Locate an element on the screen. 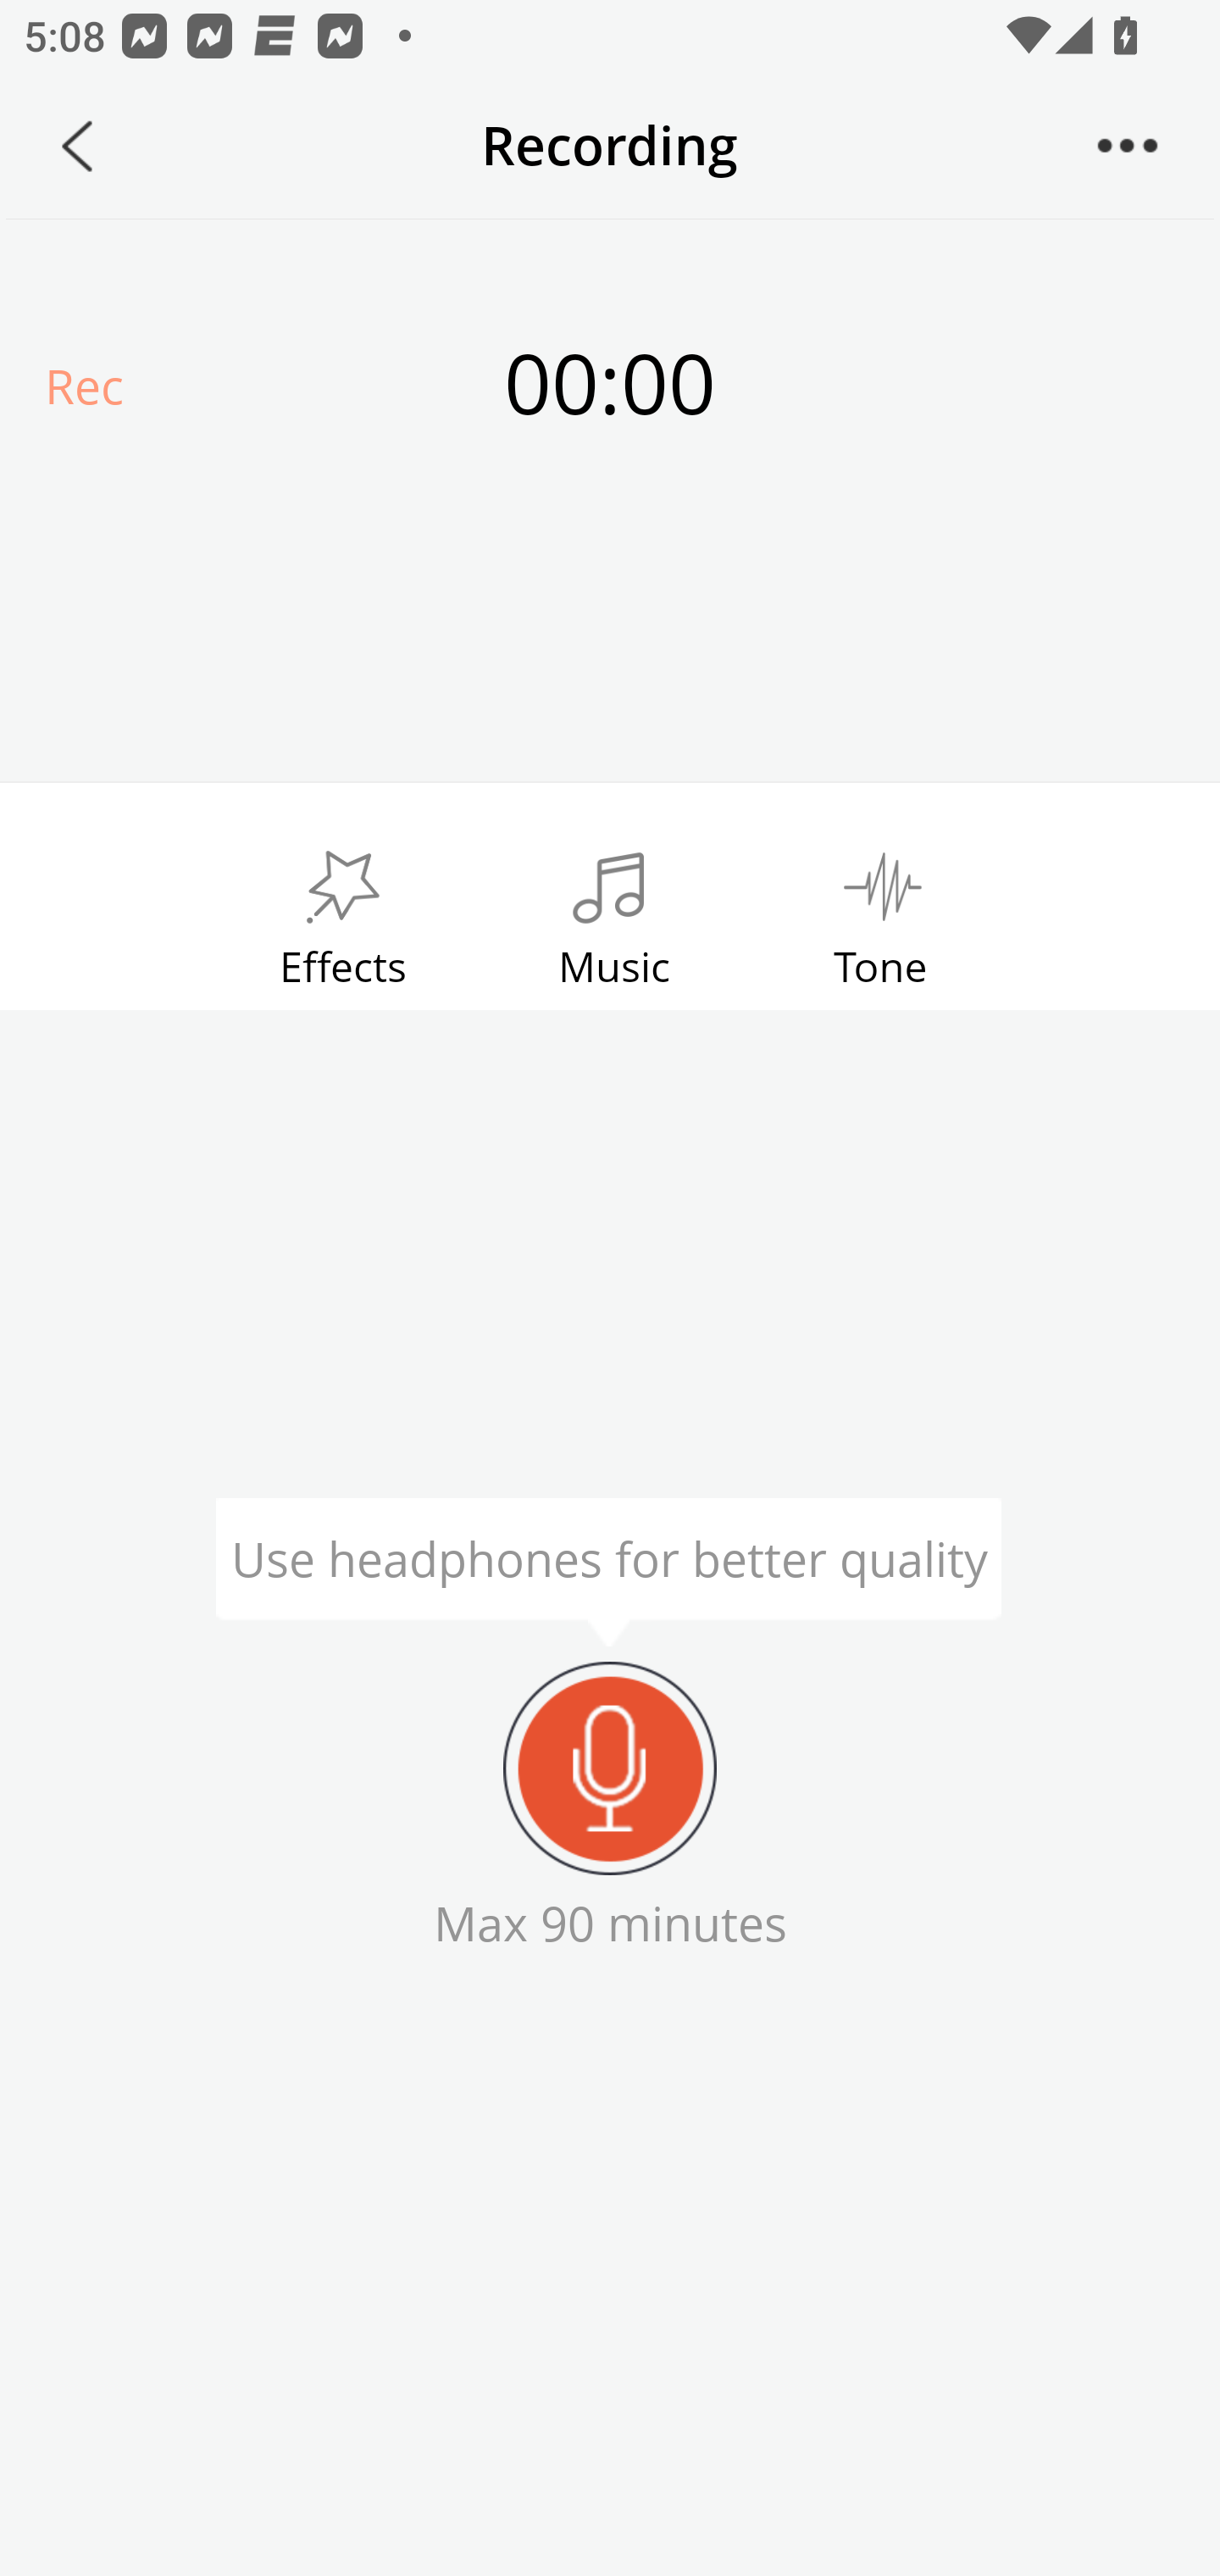 The height and width of the screenshot is (2576, 1220). Recording is located at coordinates (610, 1768).